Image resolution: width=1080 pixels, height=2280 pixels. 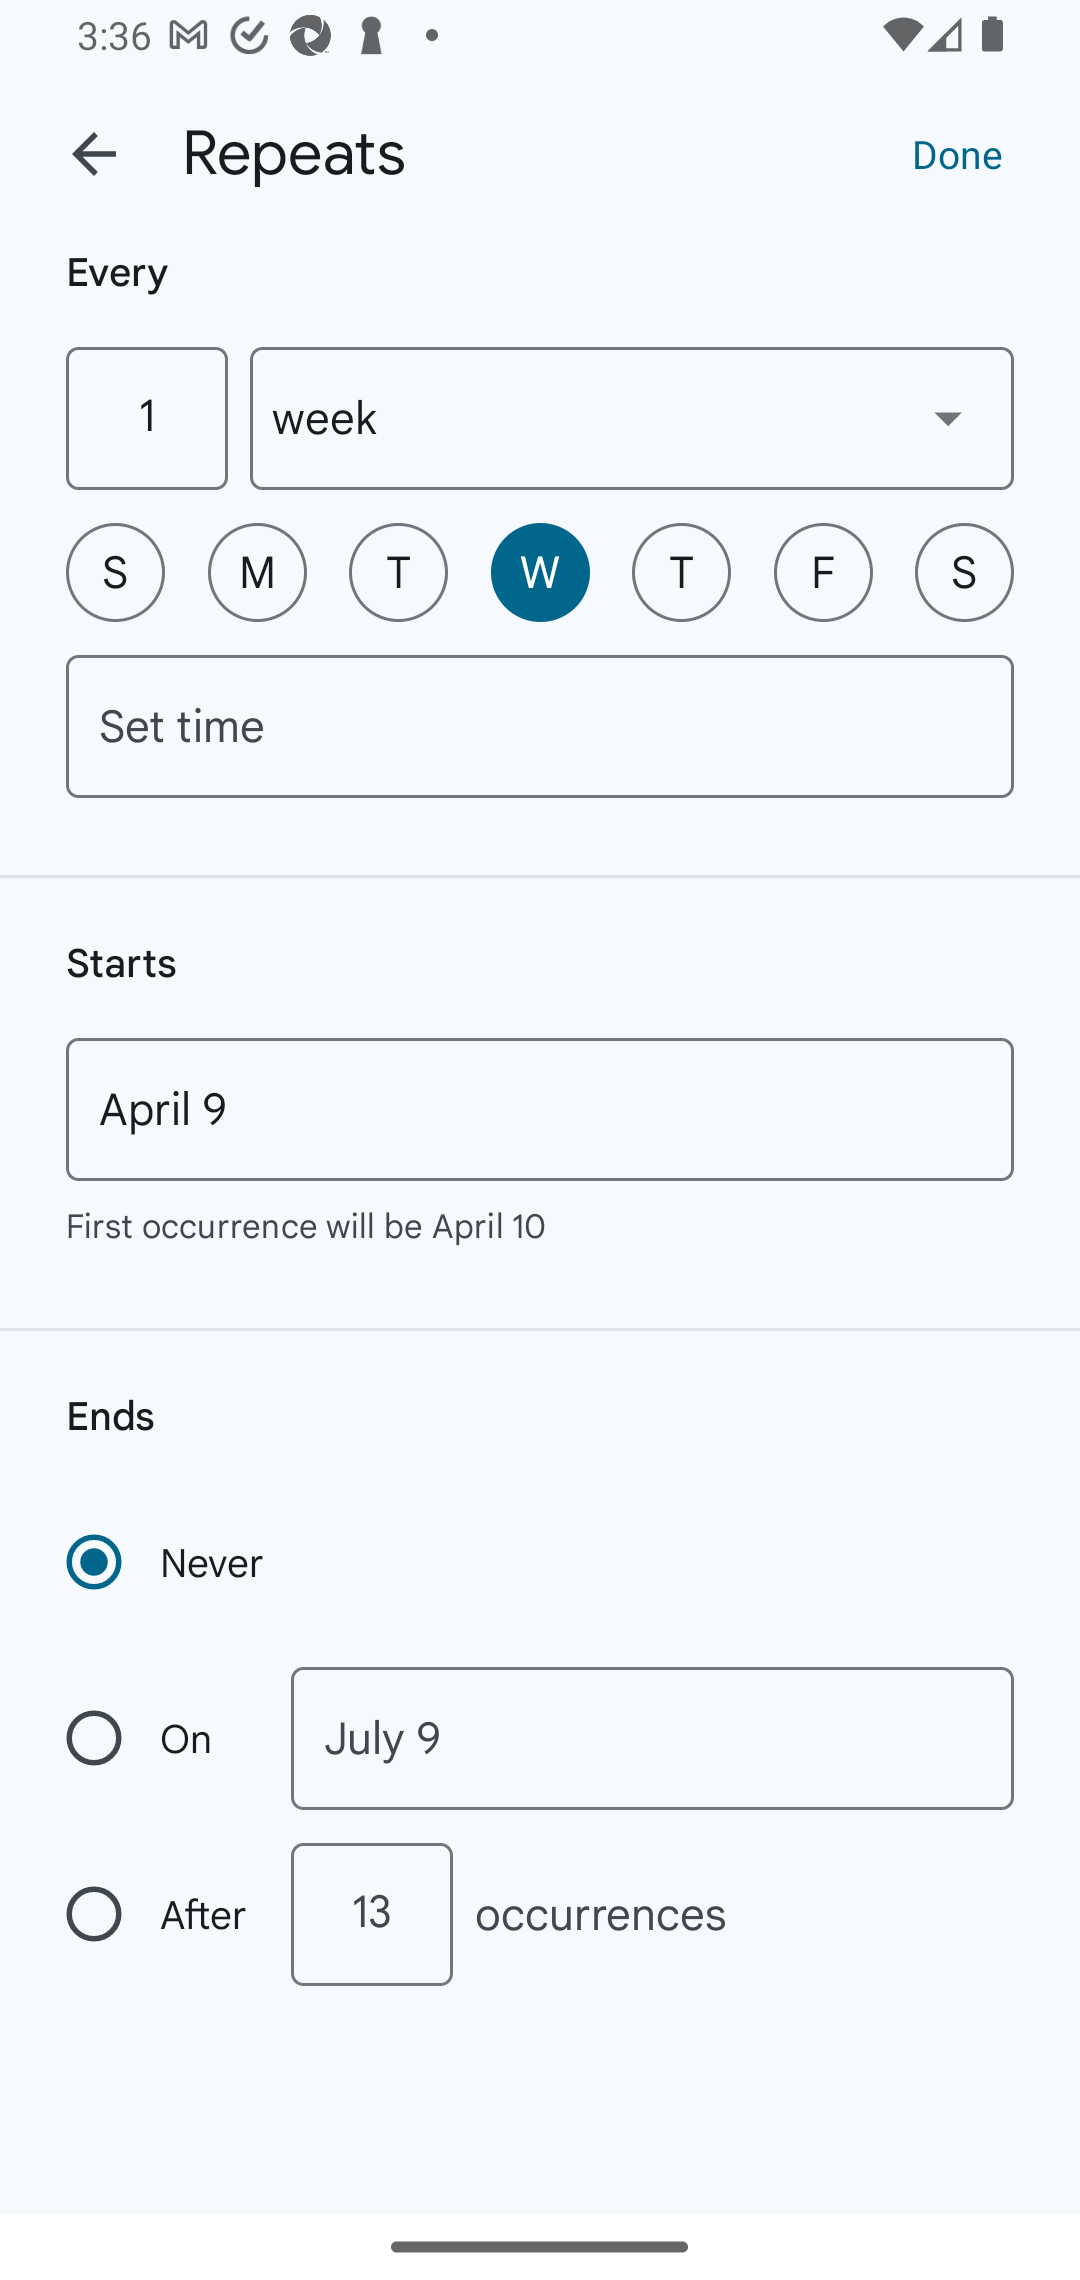 I want to click on S Saturday, so click(x=964, y=572).